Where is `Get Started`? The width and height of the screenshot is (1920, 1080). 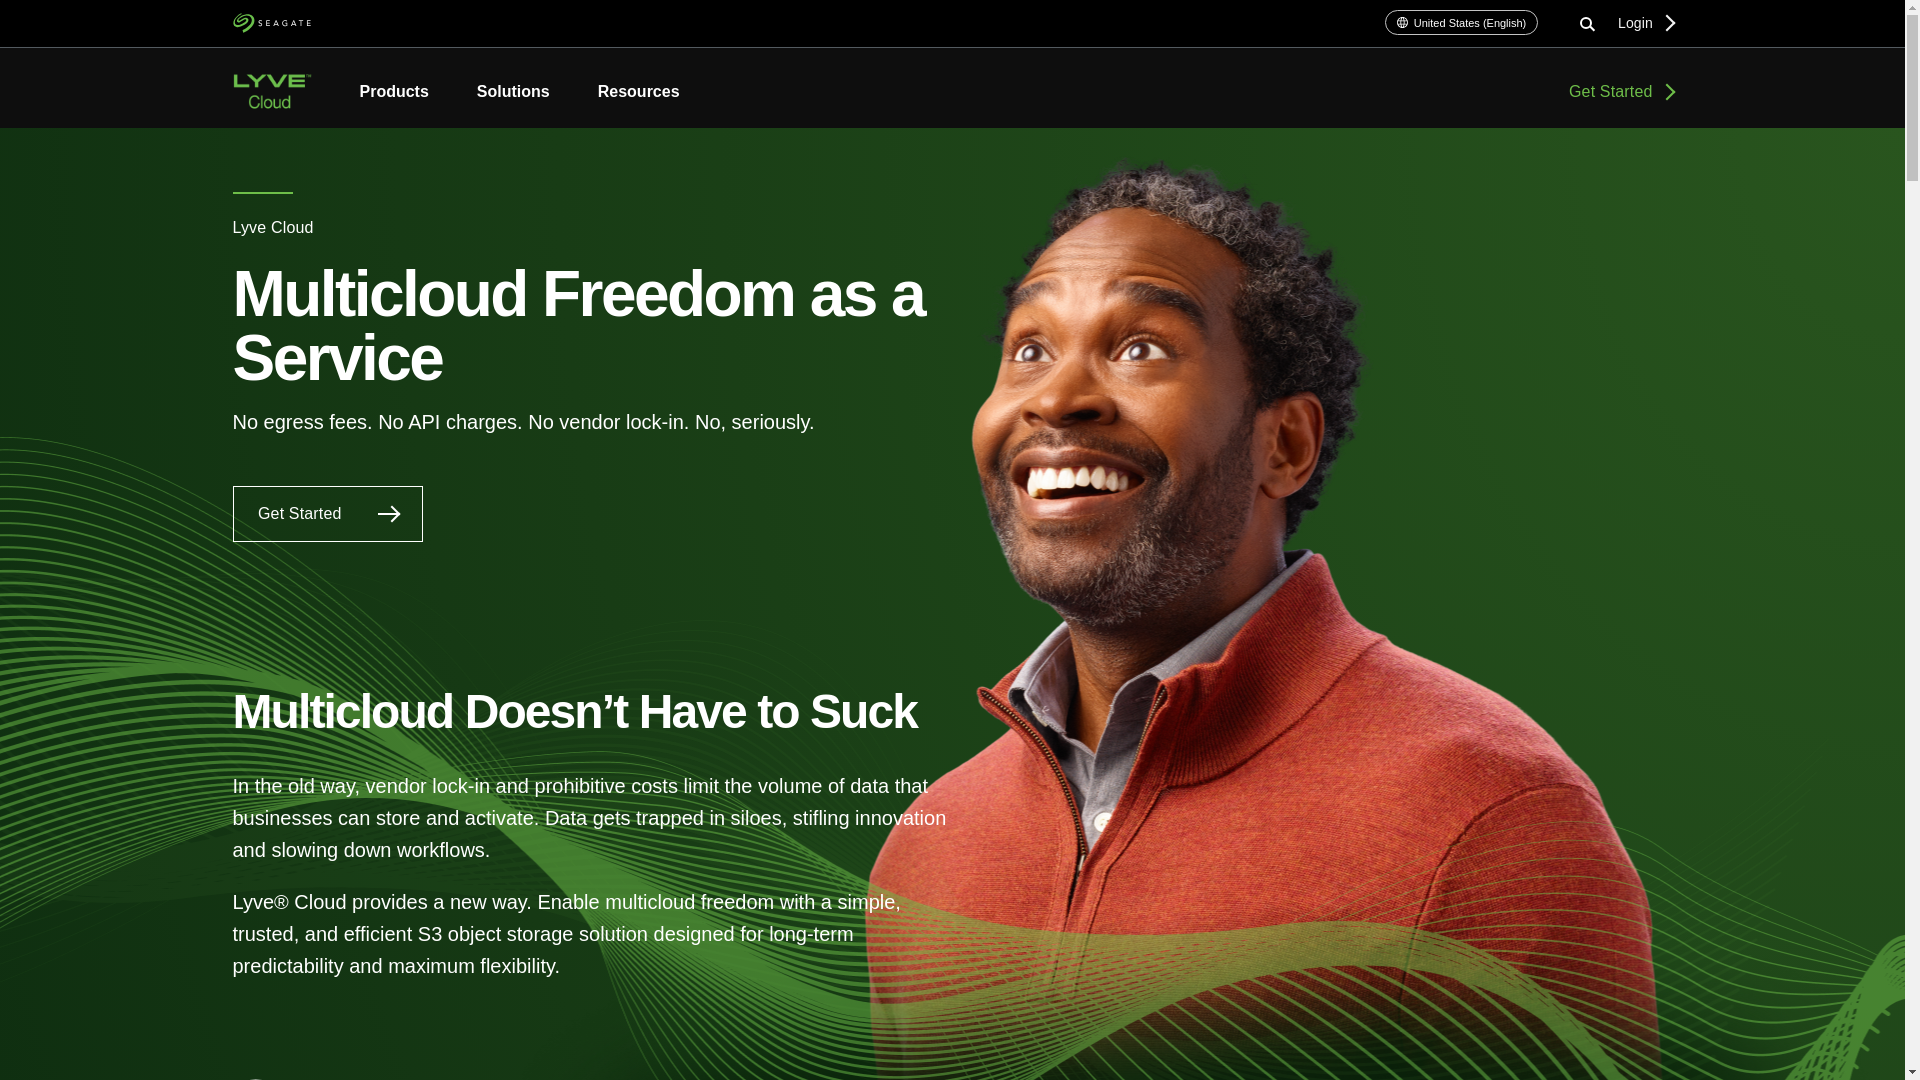
Get Started is located at coordinates (1620, 90).